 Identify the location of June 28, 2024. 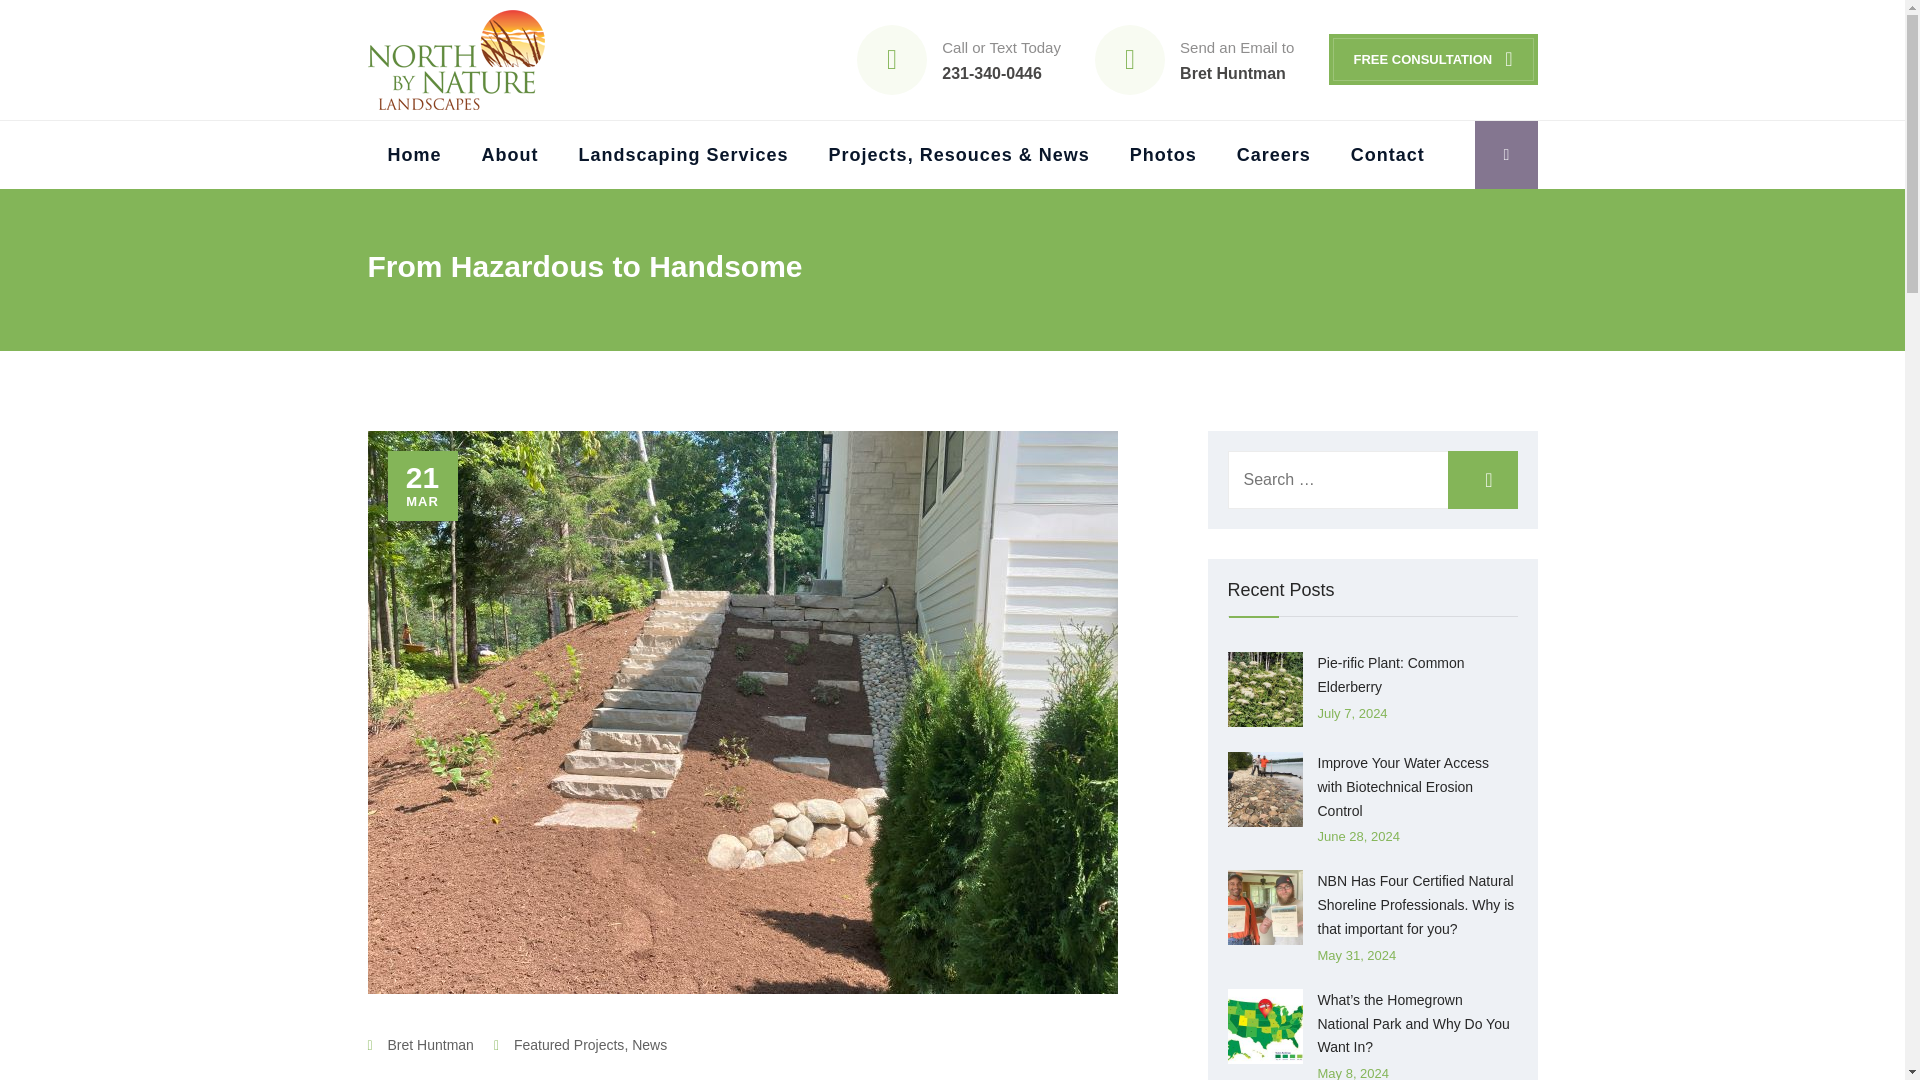
(1358, 836).